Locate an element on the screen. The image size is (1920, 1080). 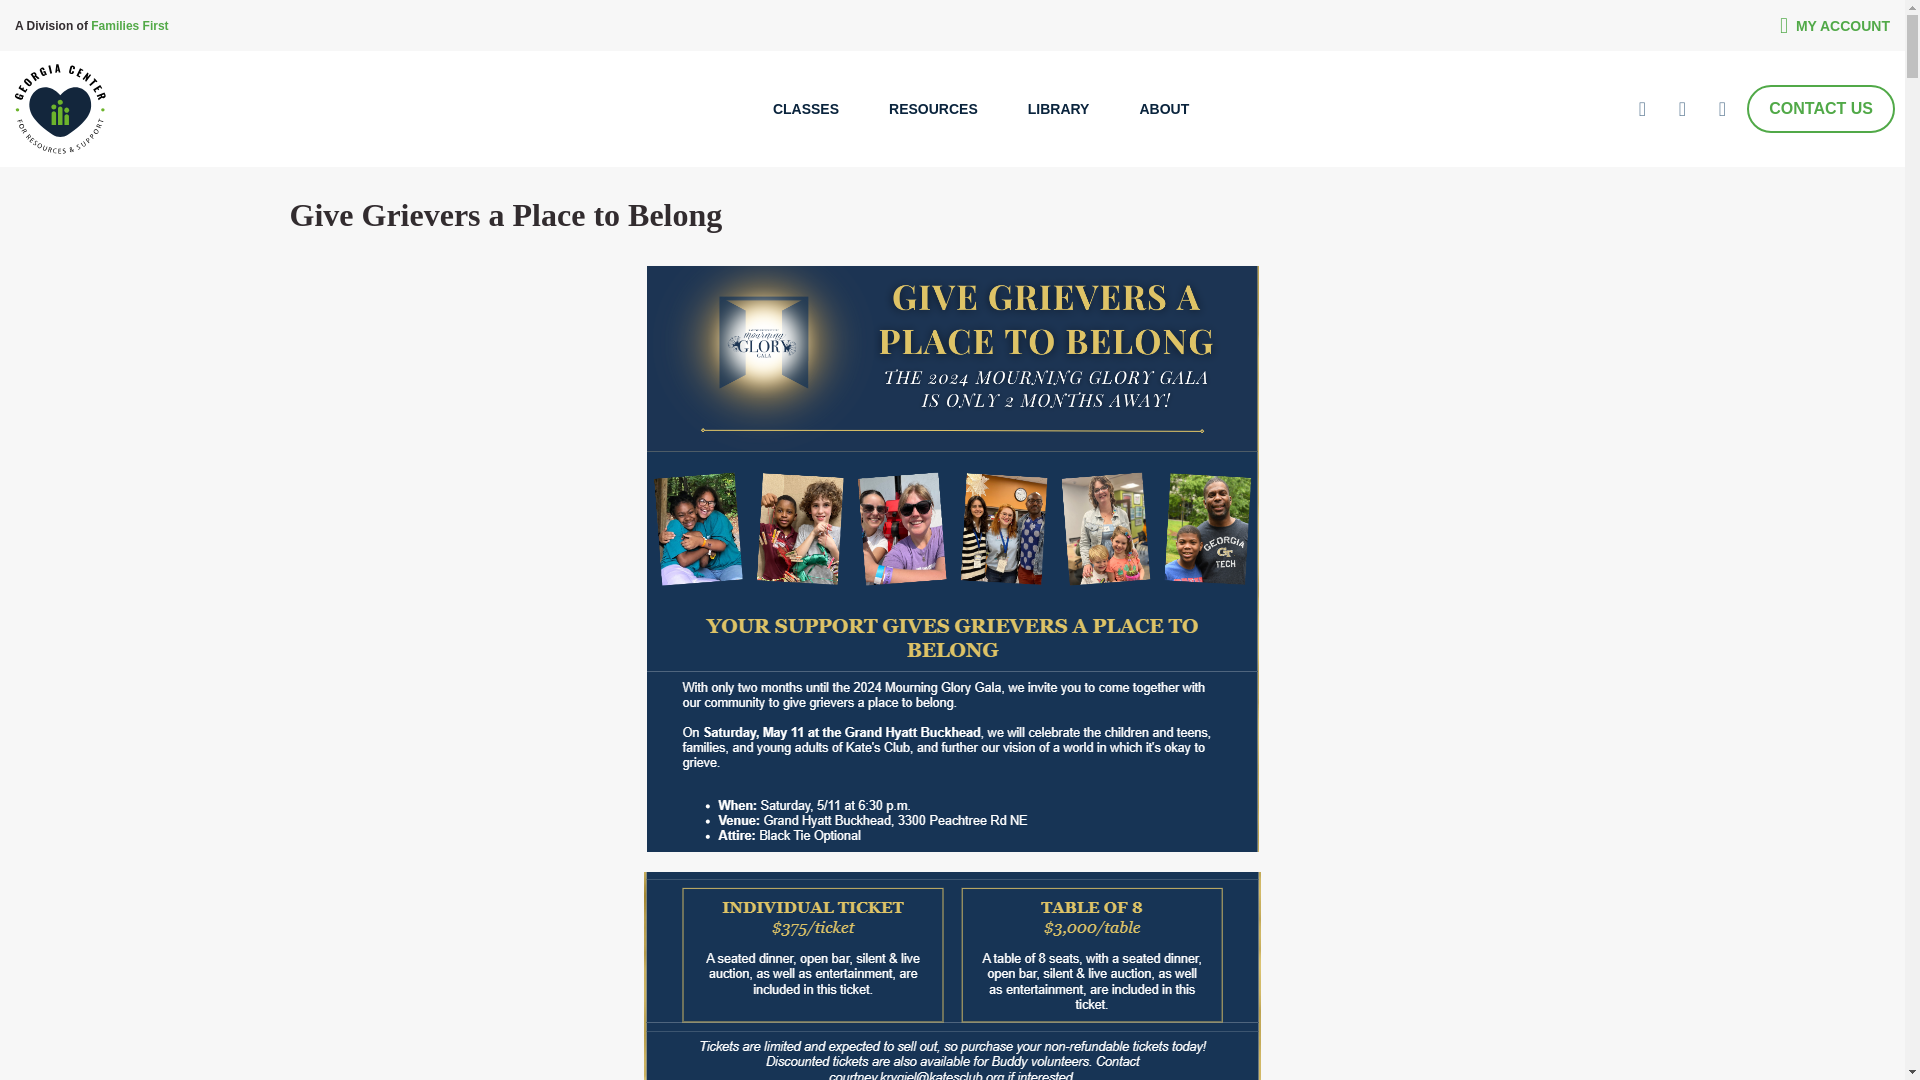
Families First is located at coordinates (129, 25).